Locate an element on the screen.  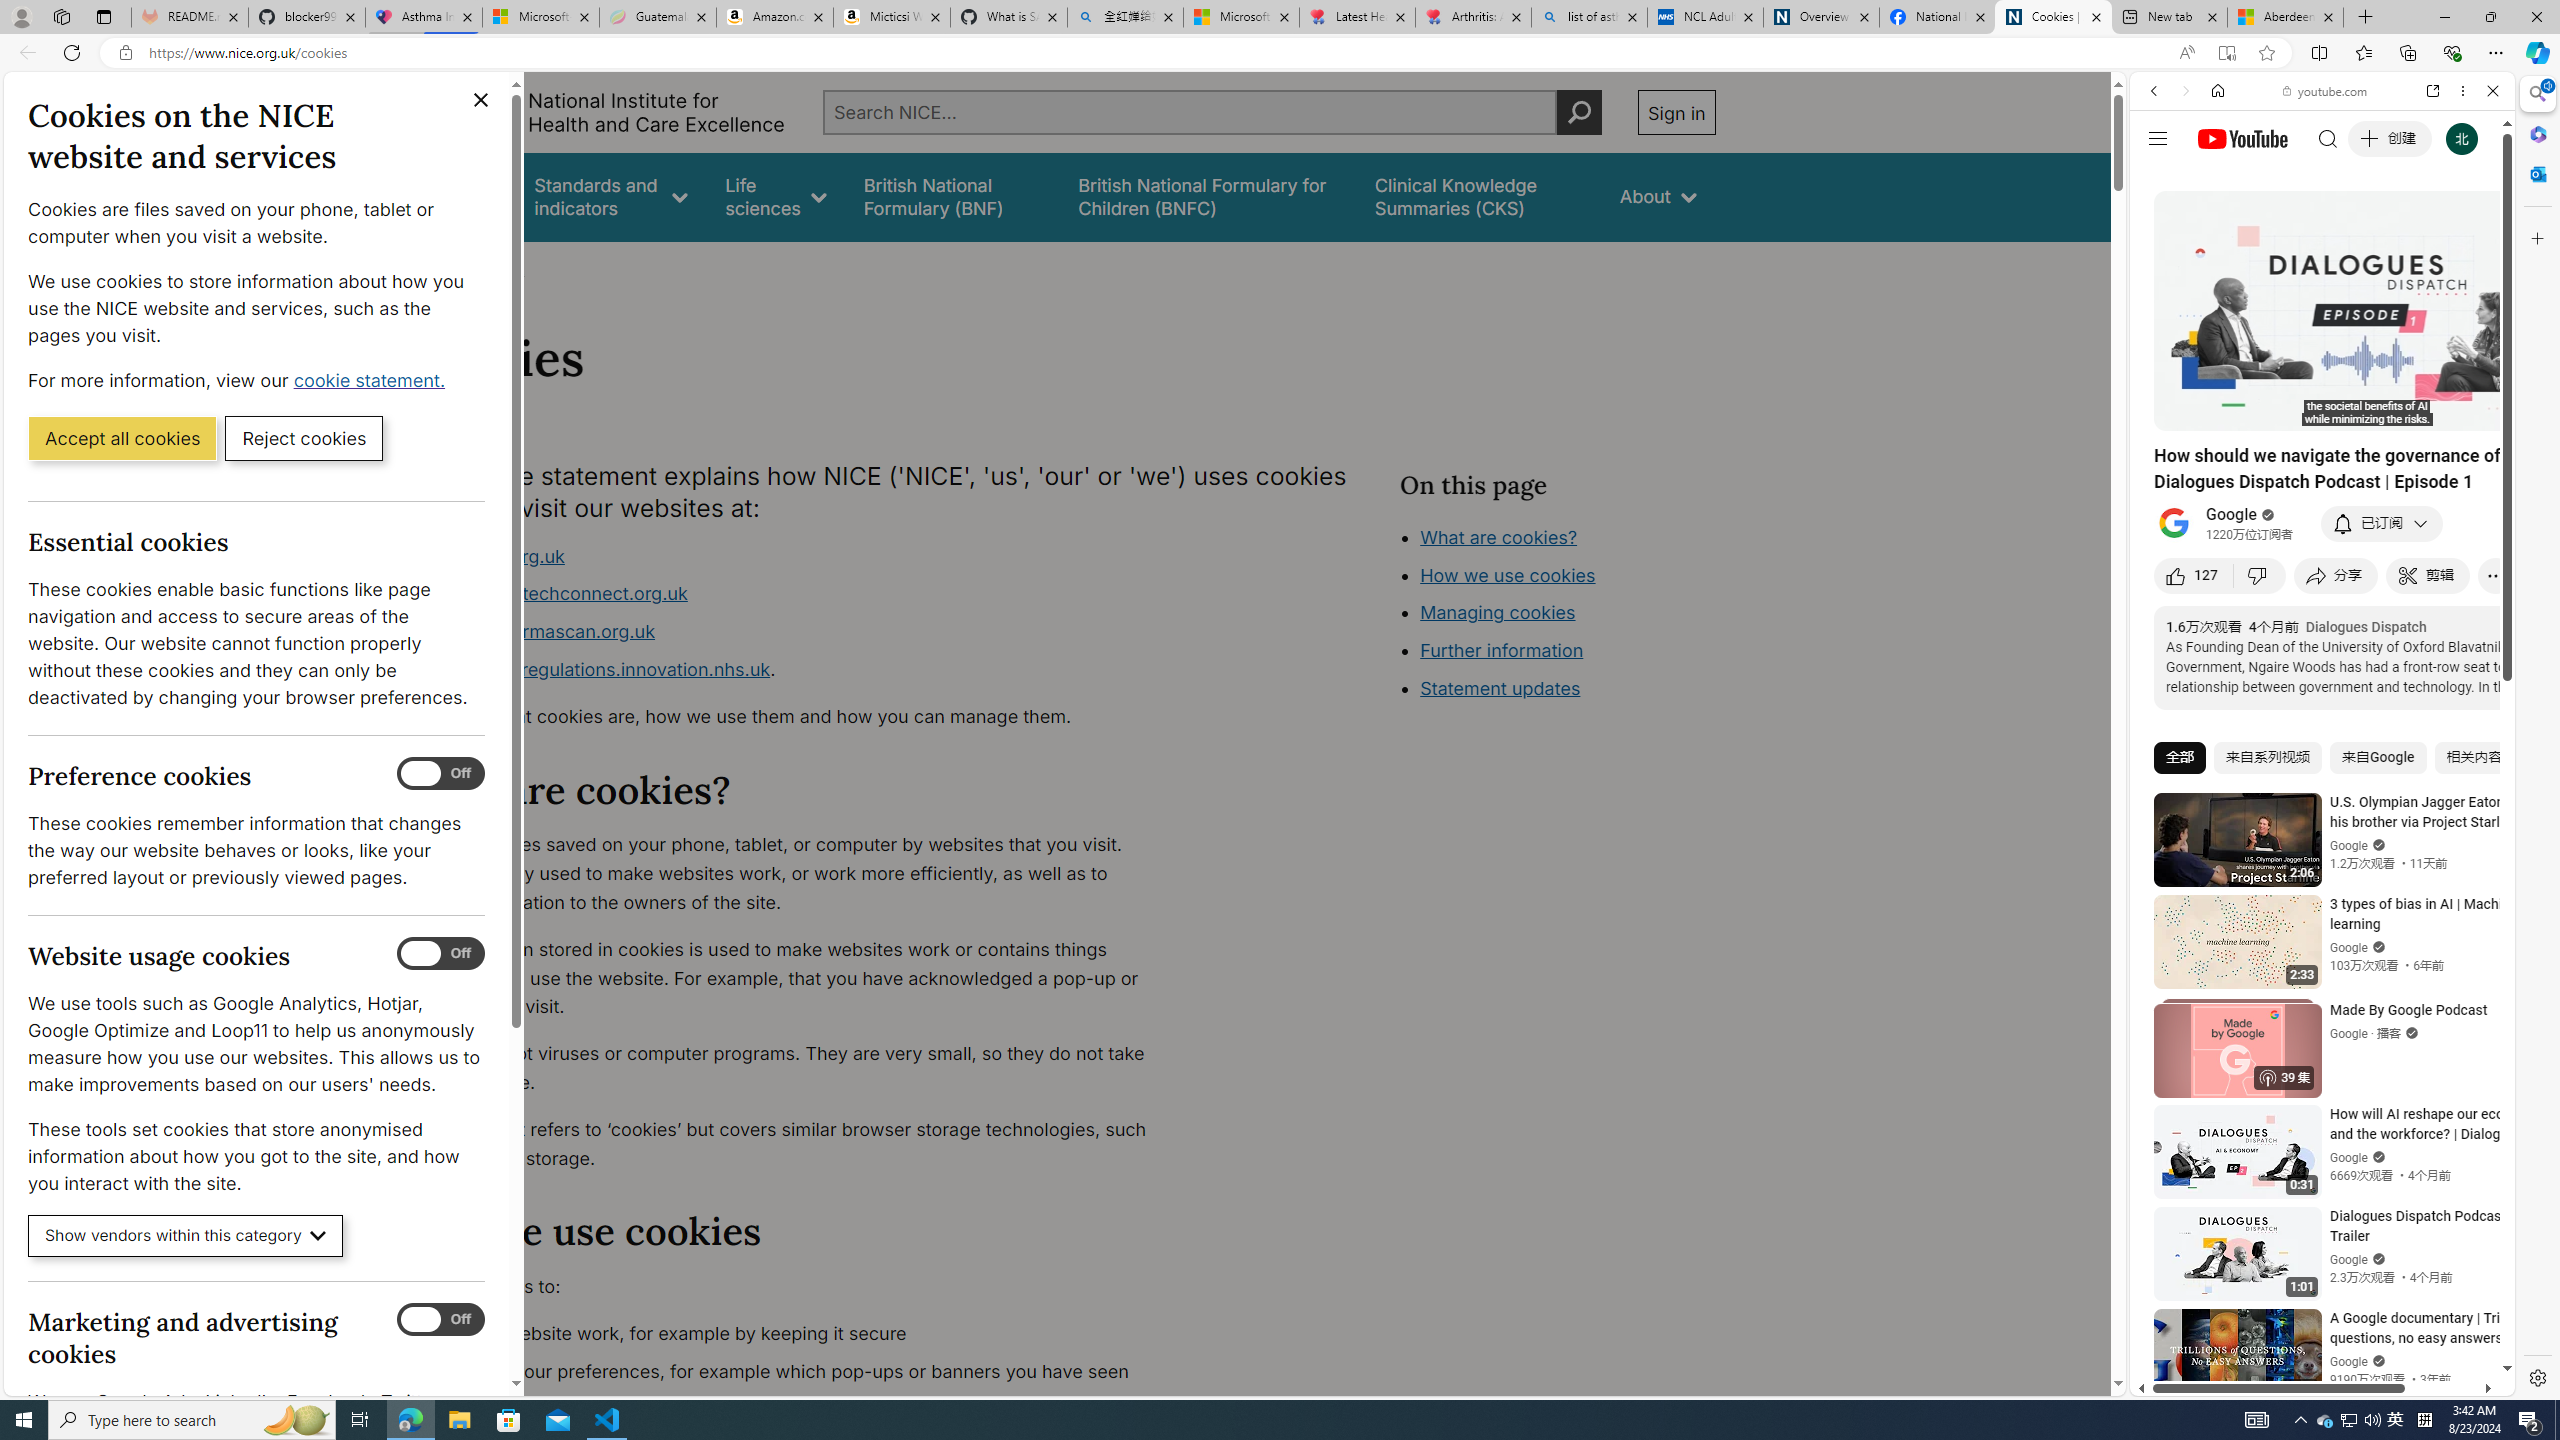
Class: dict_pnIcon rms_img is located at coordinates (2307, 1380).